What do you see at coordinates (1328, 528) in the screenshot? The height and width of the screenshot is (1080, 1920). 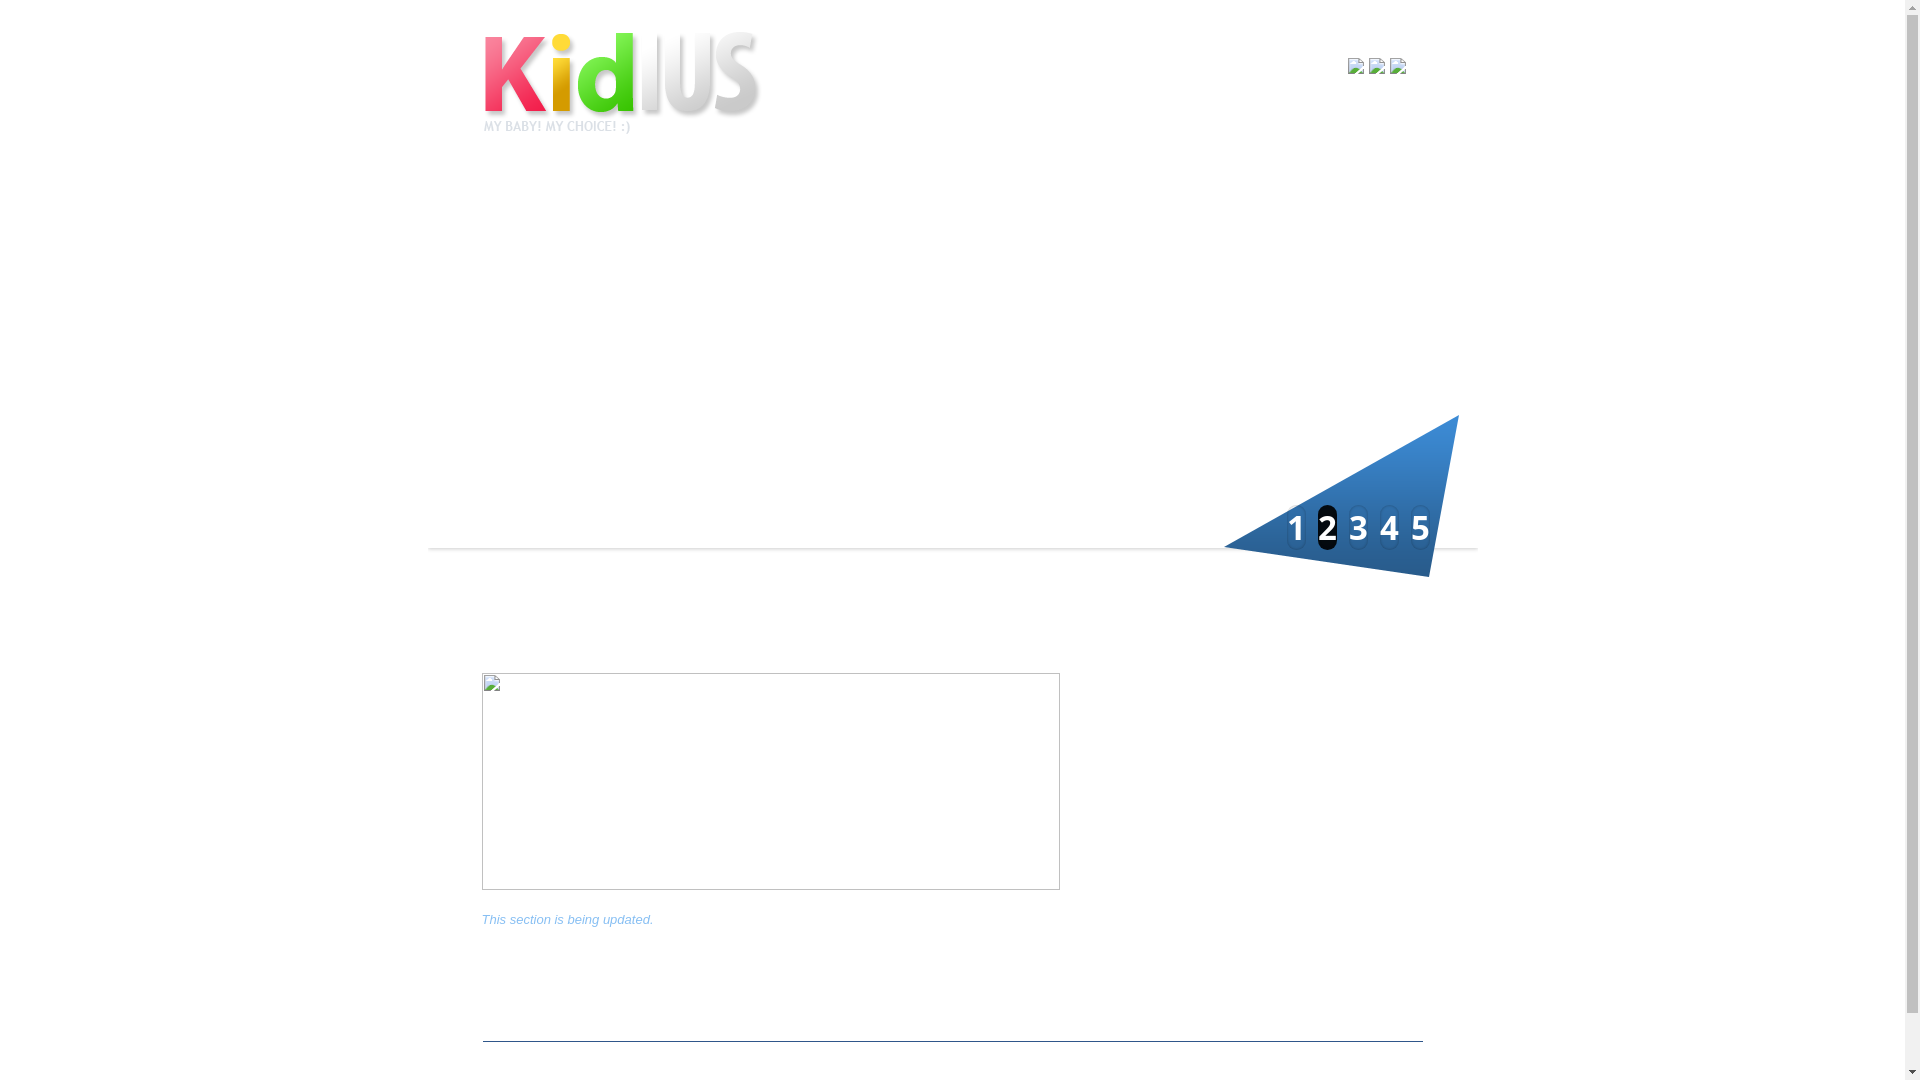 I see `2` at bounding box center [1328, 528].